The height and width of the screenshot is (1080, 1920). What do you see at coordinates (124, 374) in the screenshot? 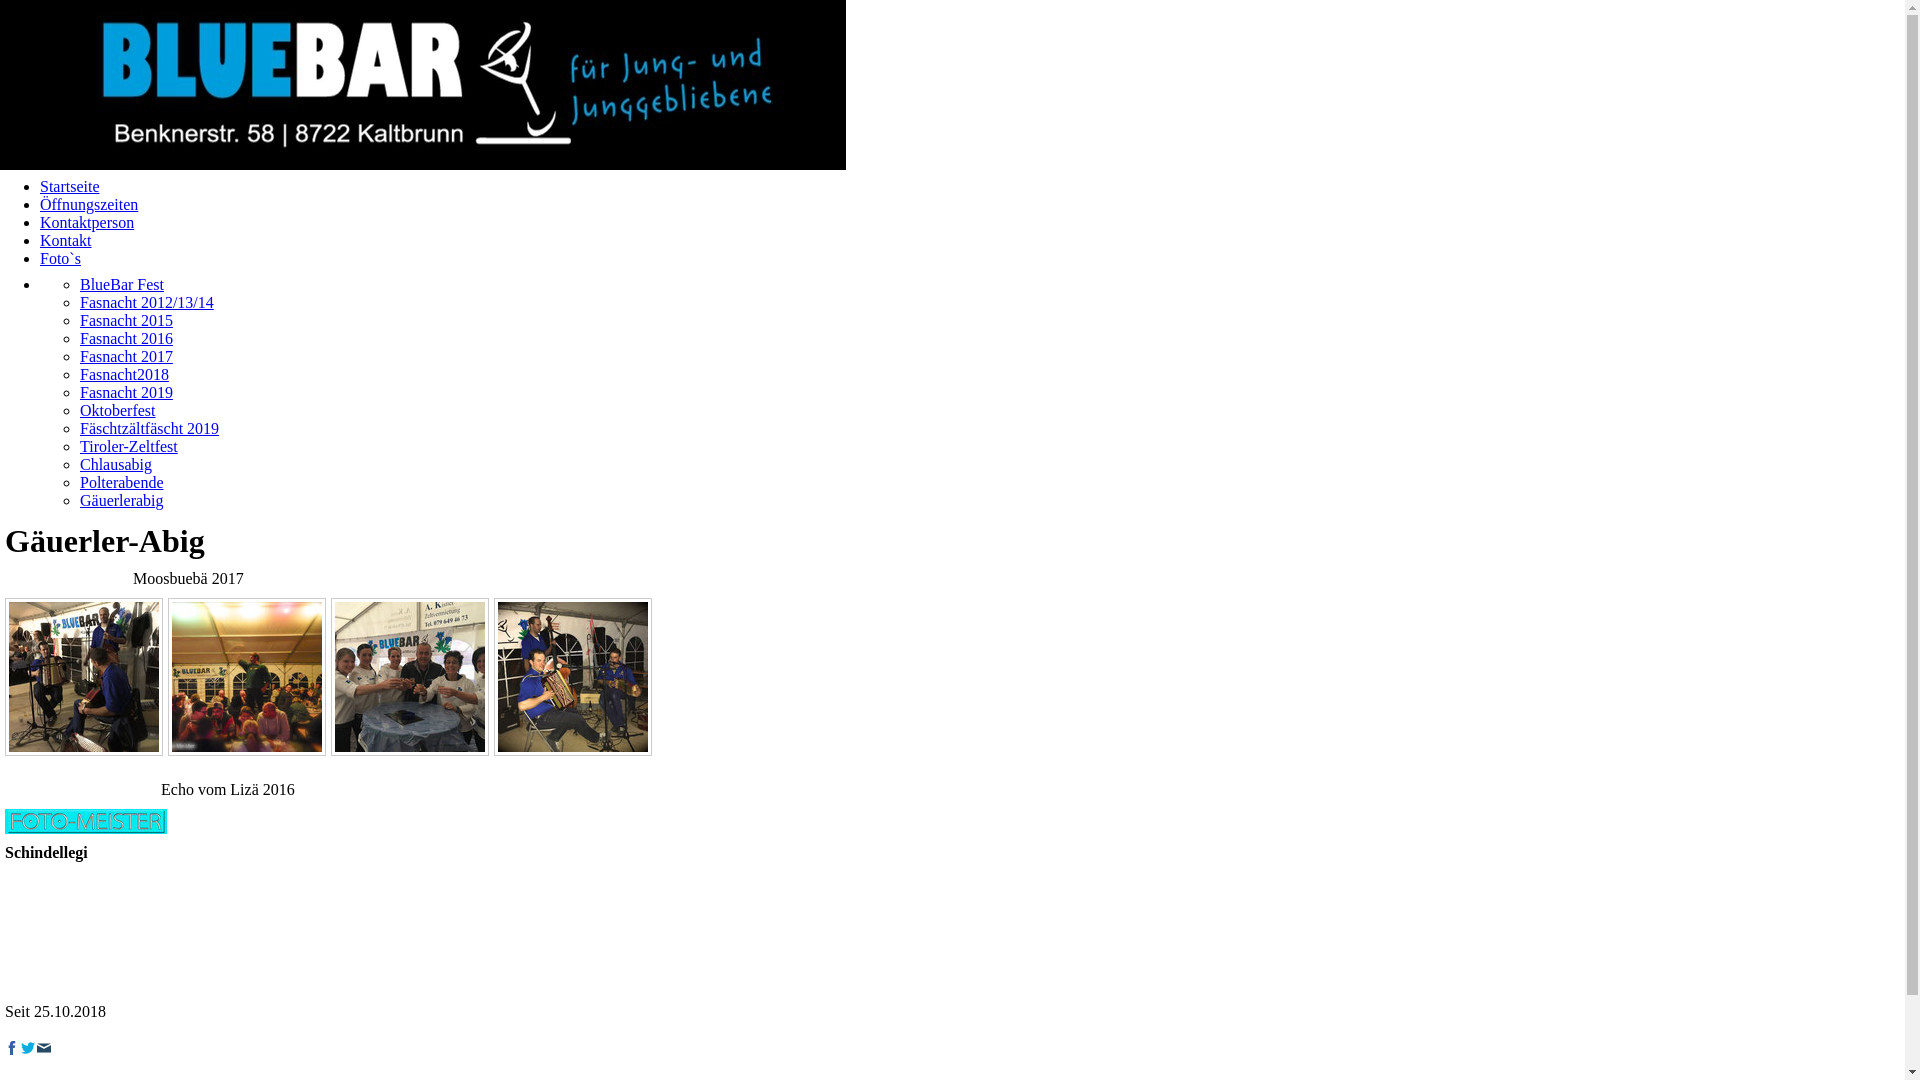
I see `Fasnacht2018` at bounding box center [124, 374].